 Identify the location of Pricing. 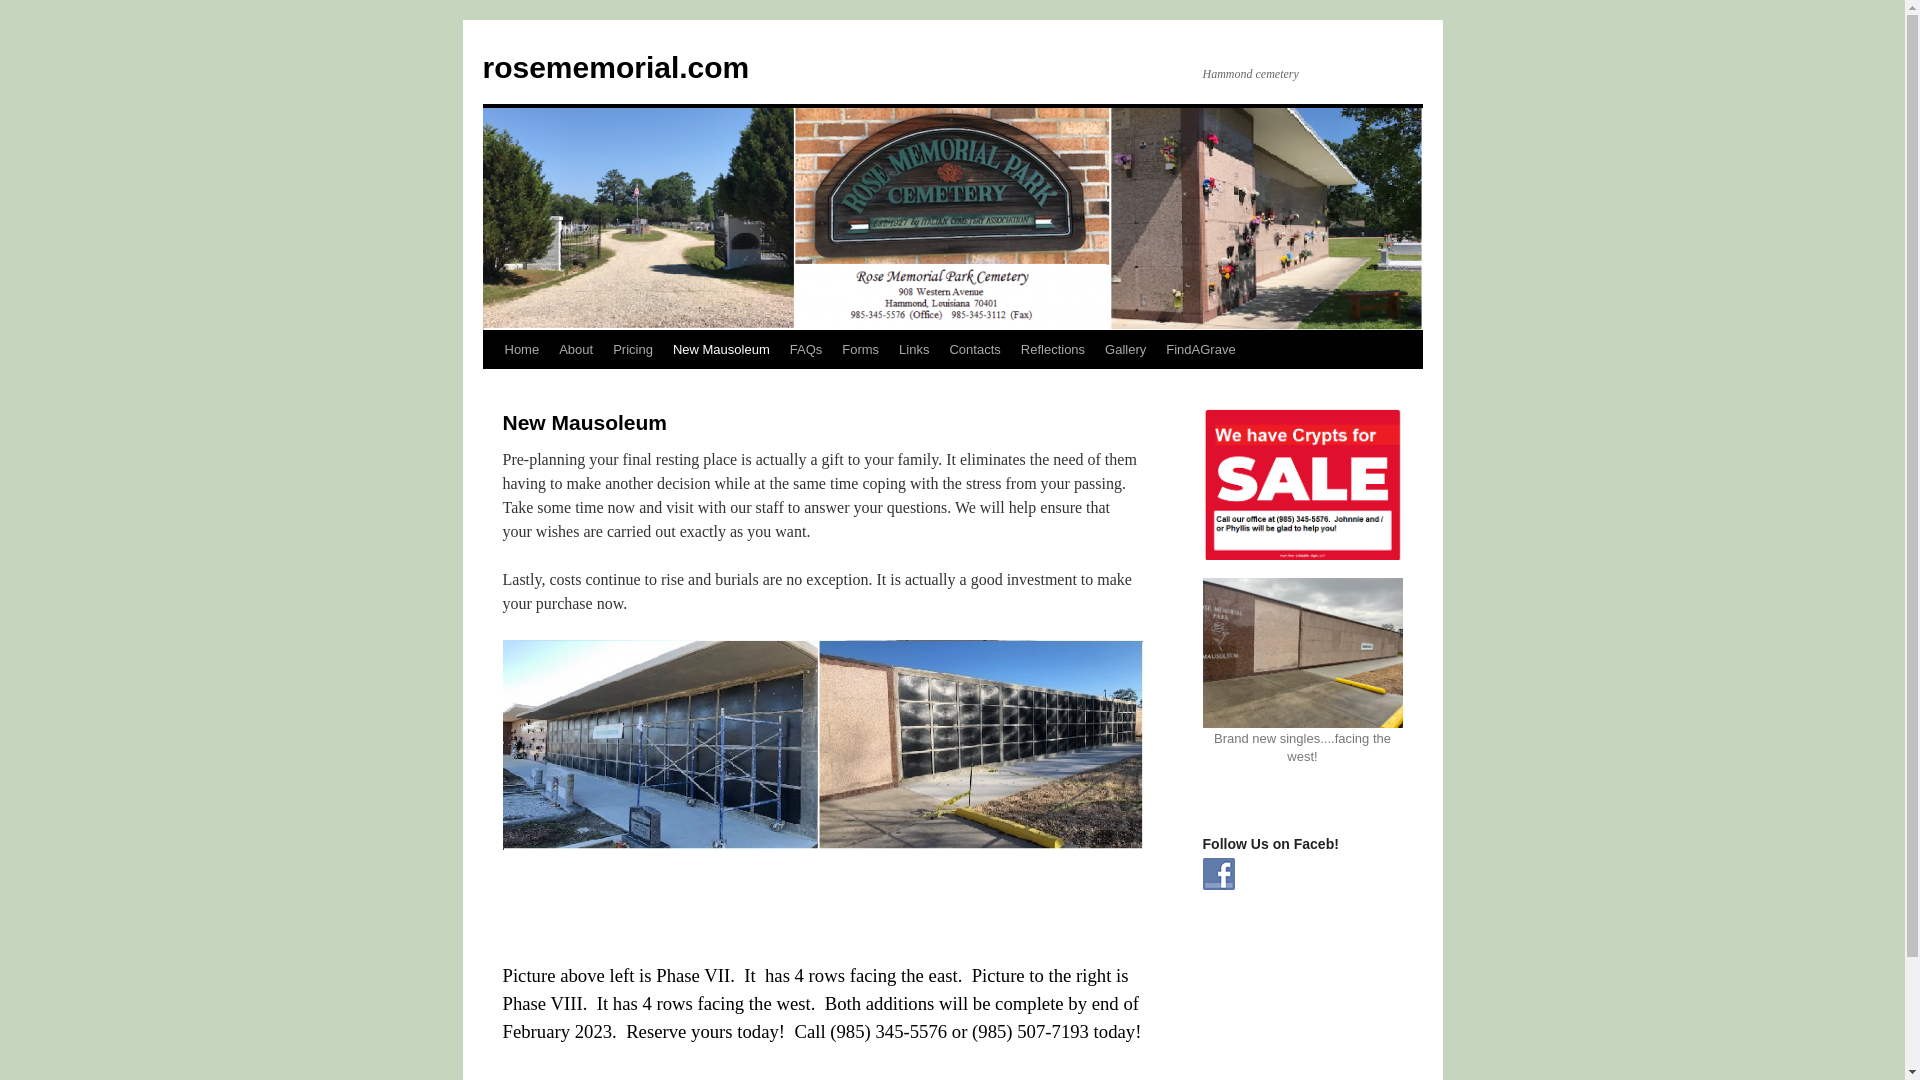
(632, 350).